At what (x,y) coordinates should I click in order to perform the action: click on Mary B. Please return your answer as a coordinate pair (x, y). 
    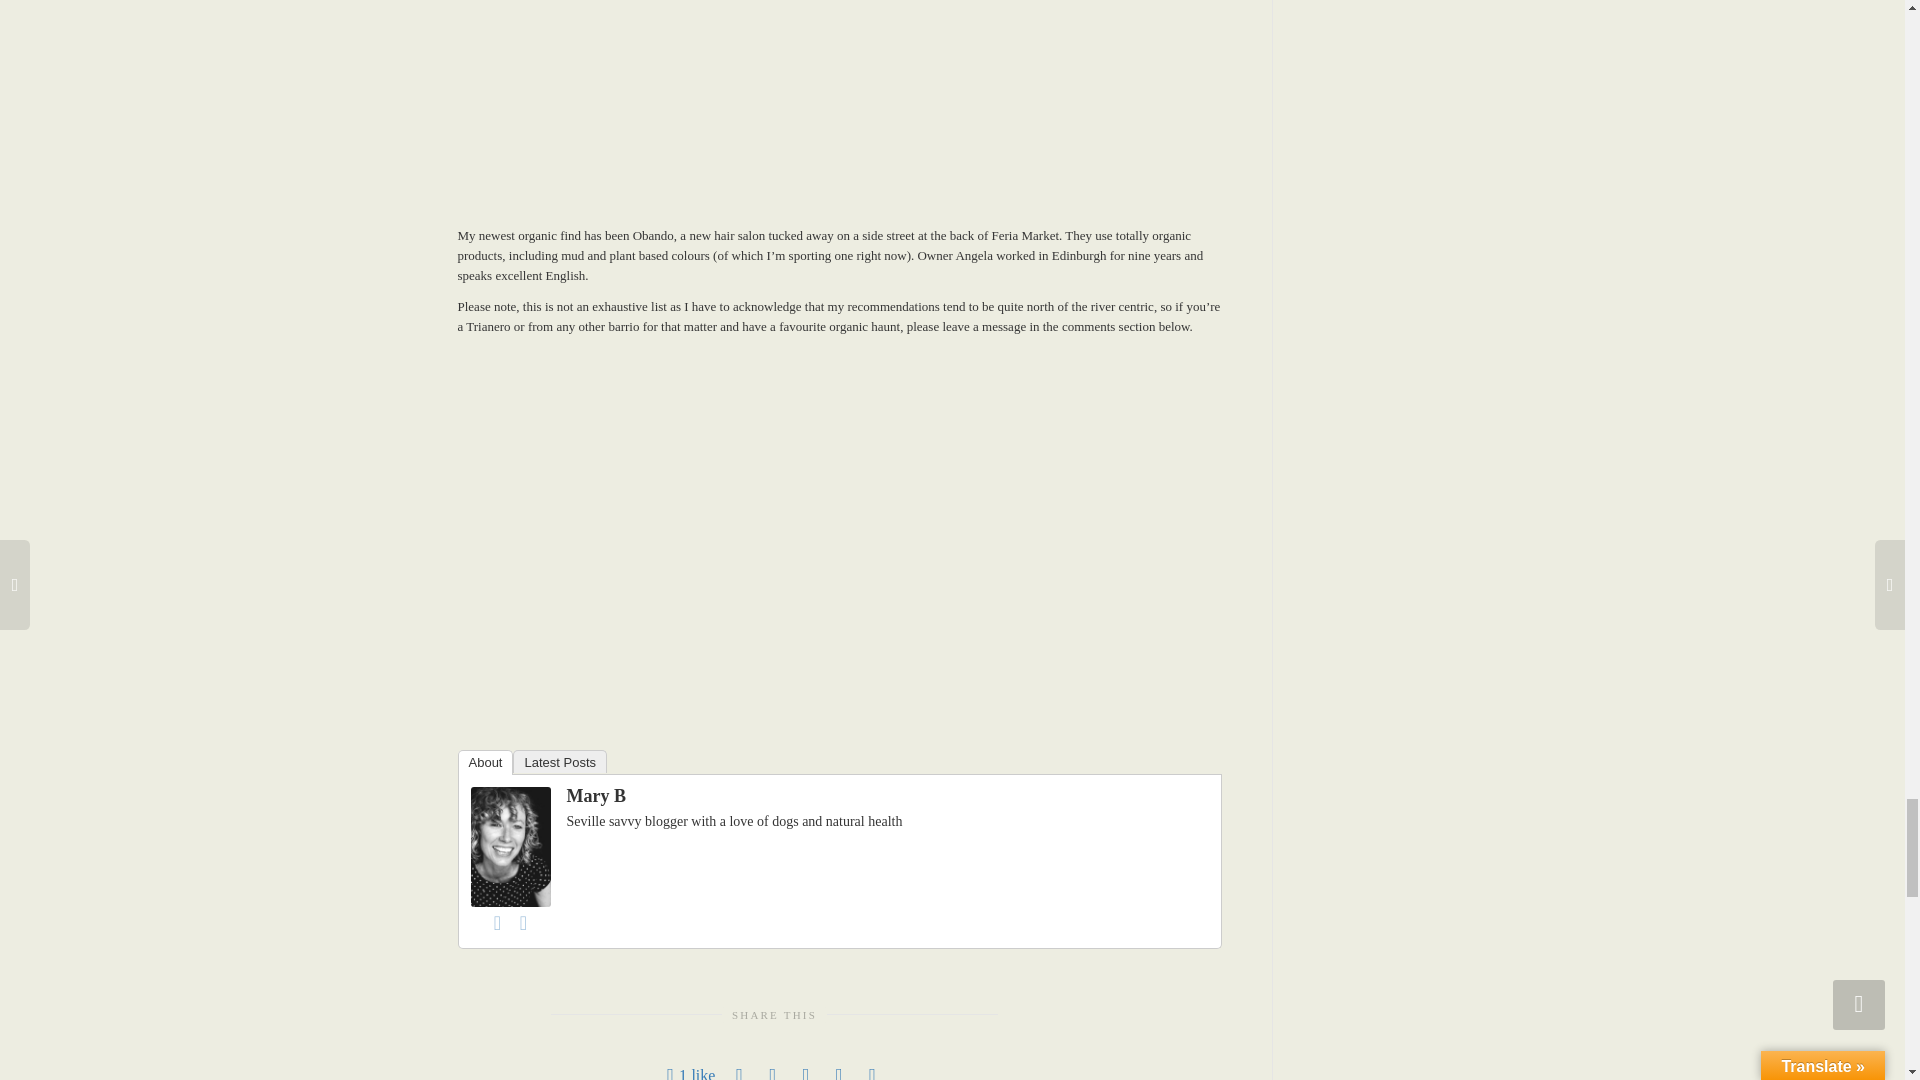
    Looking at the image, I should click on (596, 796).